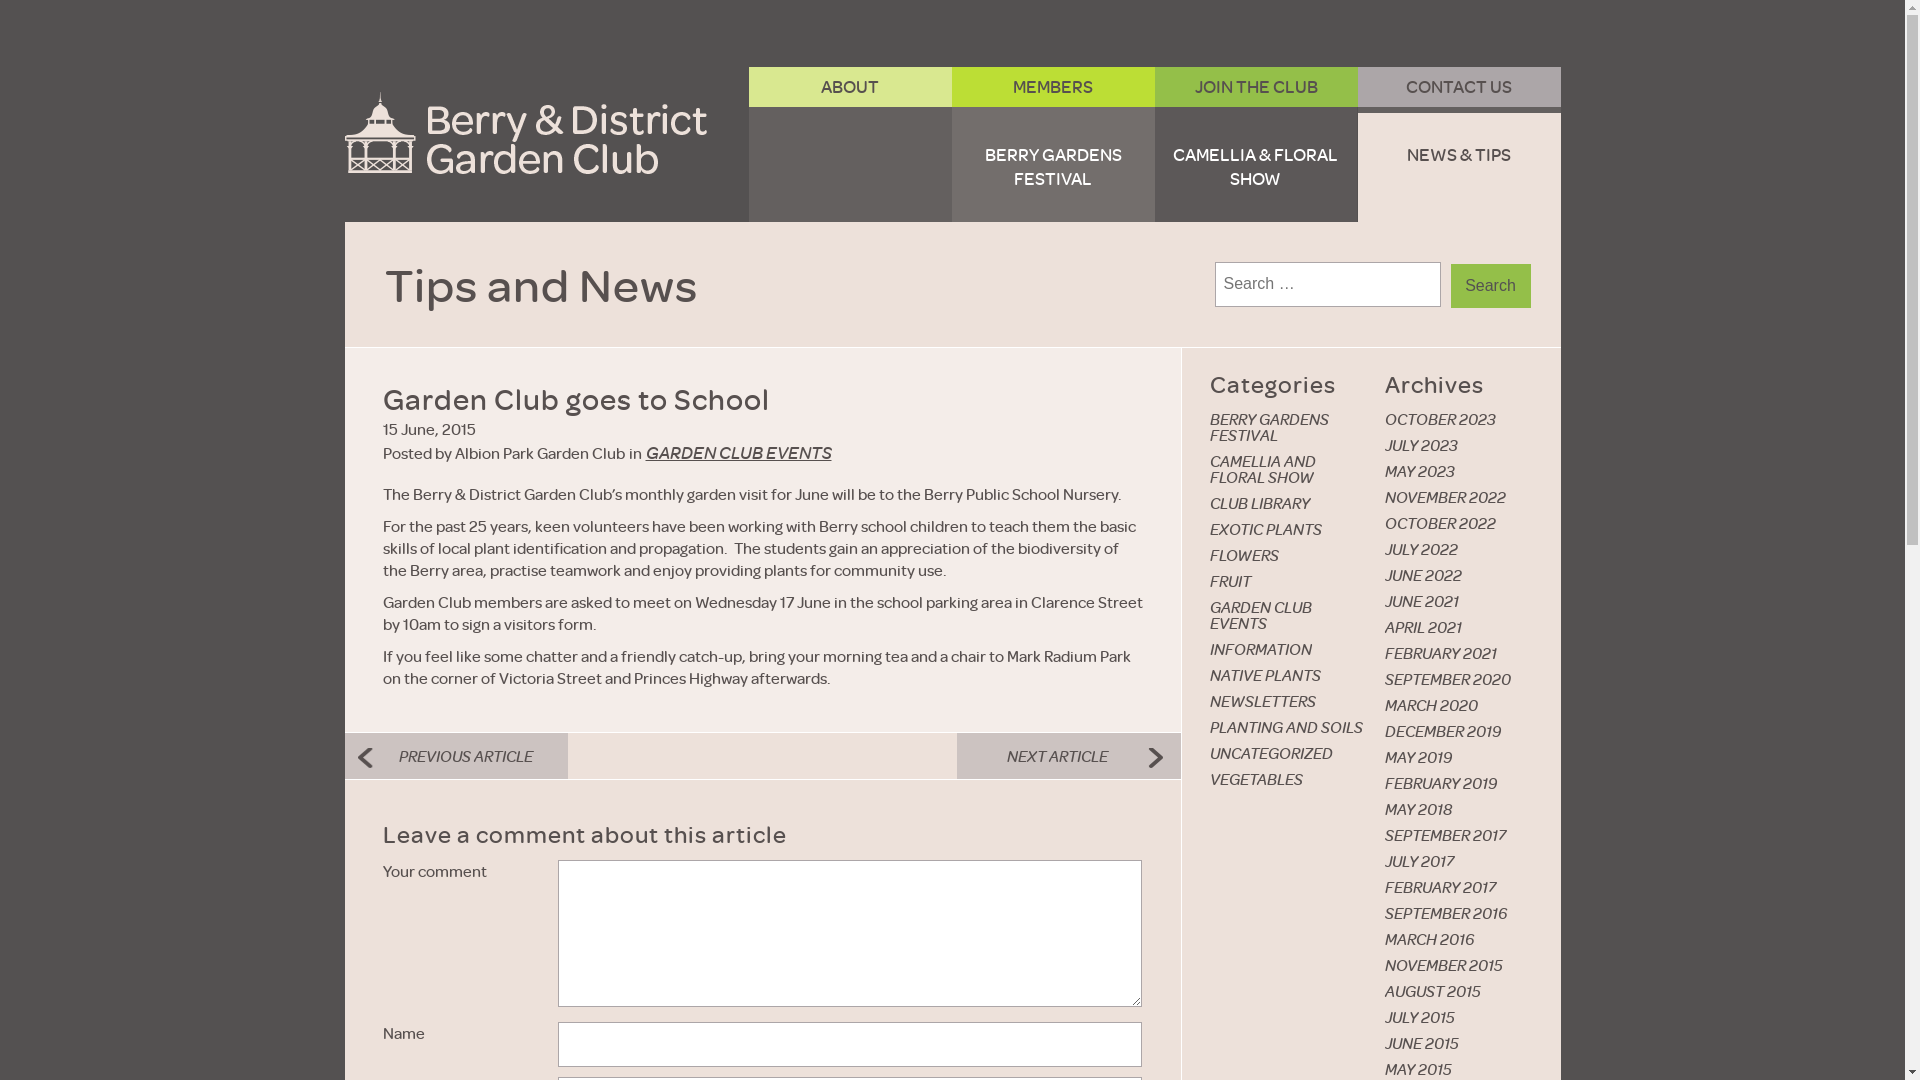 This screenshot has width=1920, height=1080. I want to click on JUNE 2015, so click(1422, 1043).